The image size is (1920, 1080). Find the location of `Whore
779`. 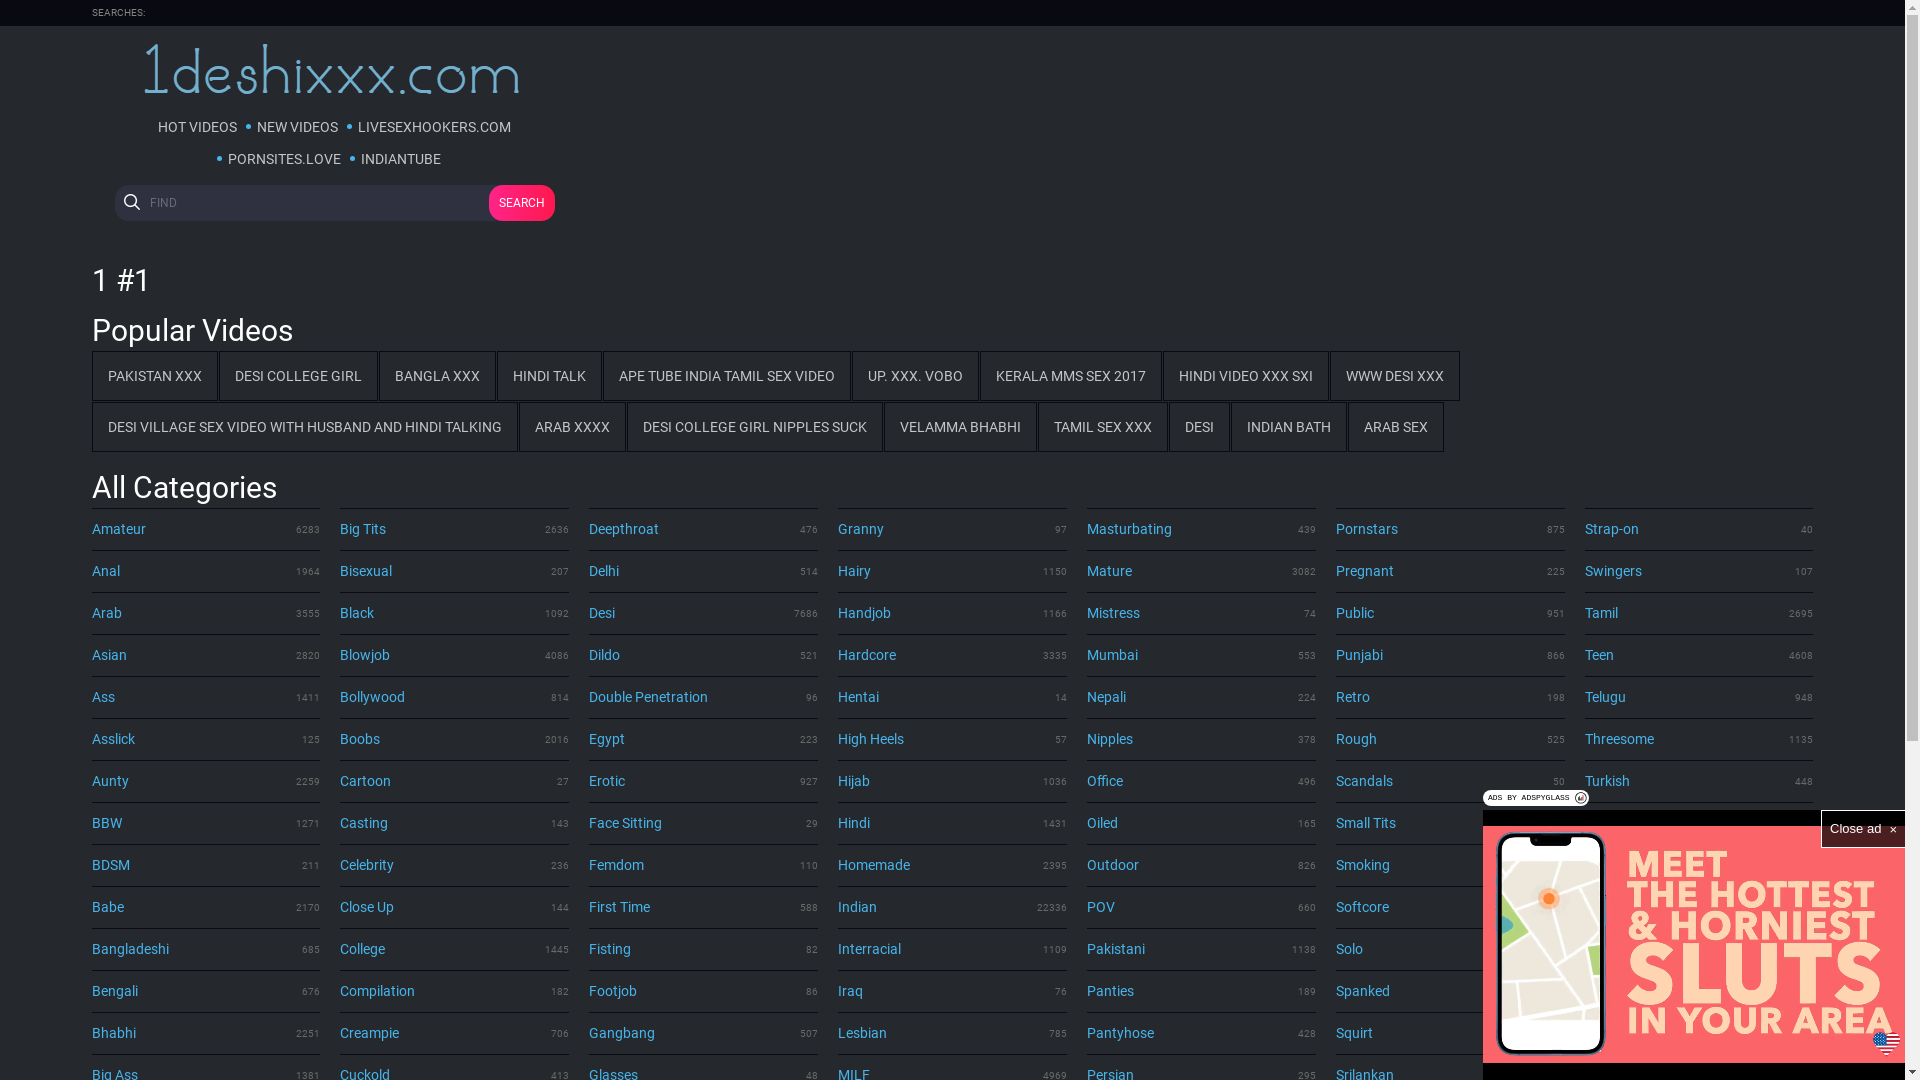

Whore
779 is located at coordinates (1700, 949).